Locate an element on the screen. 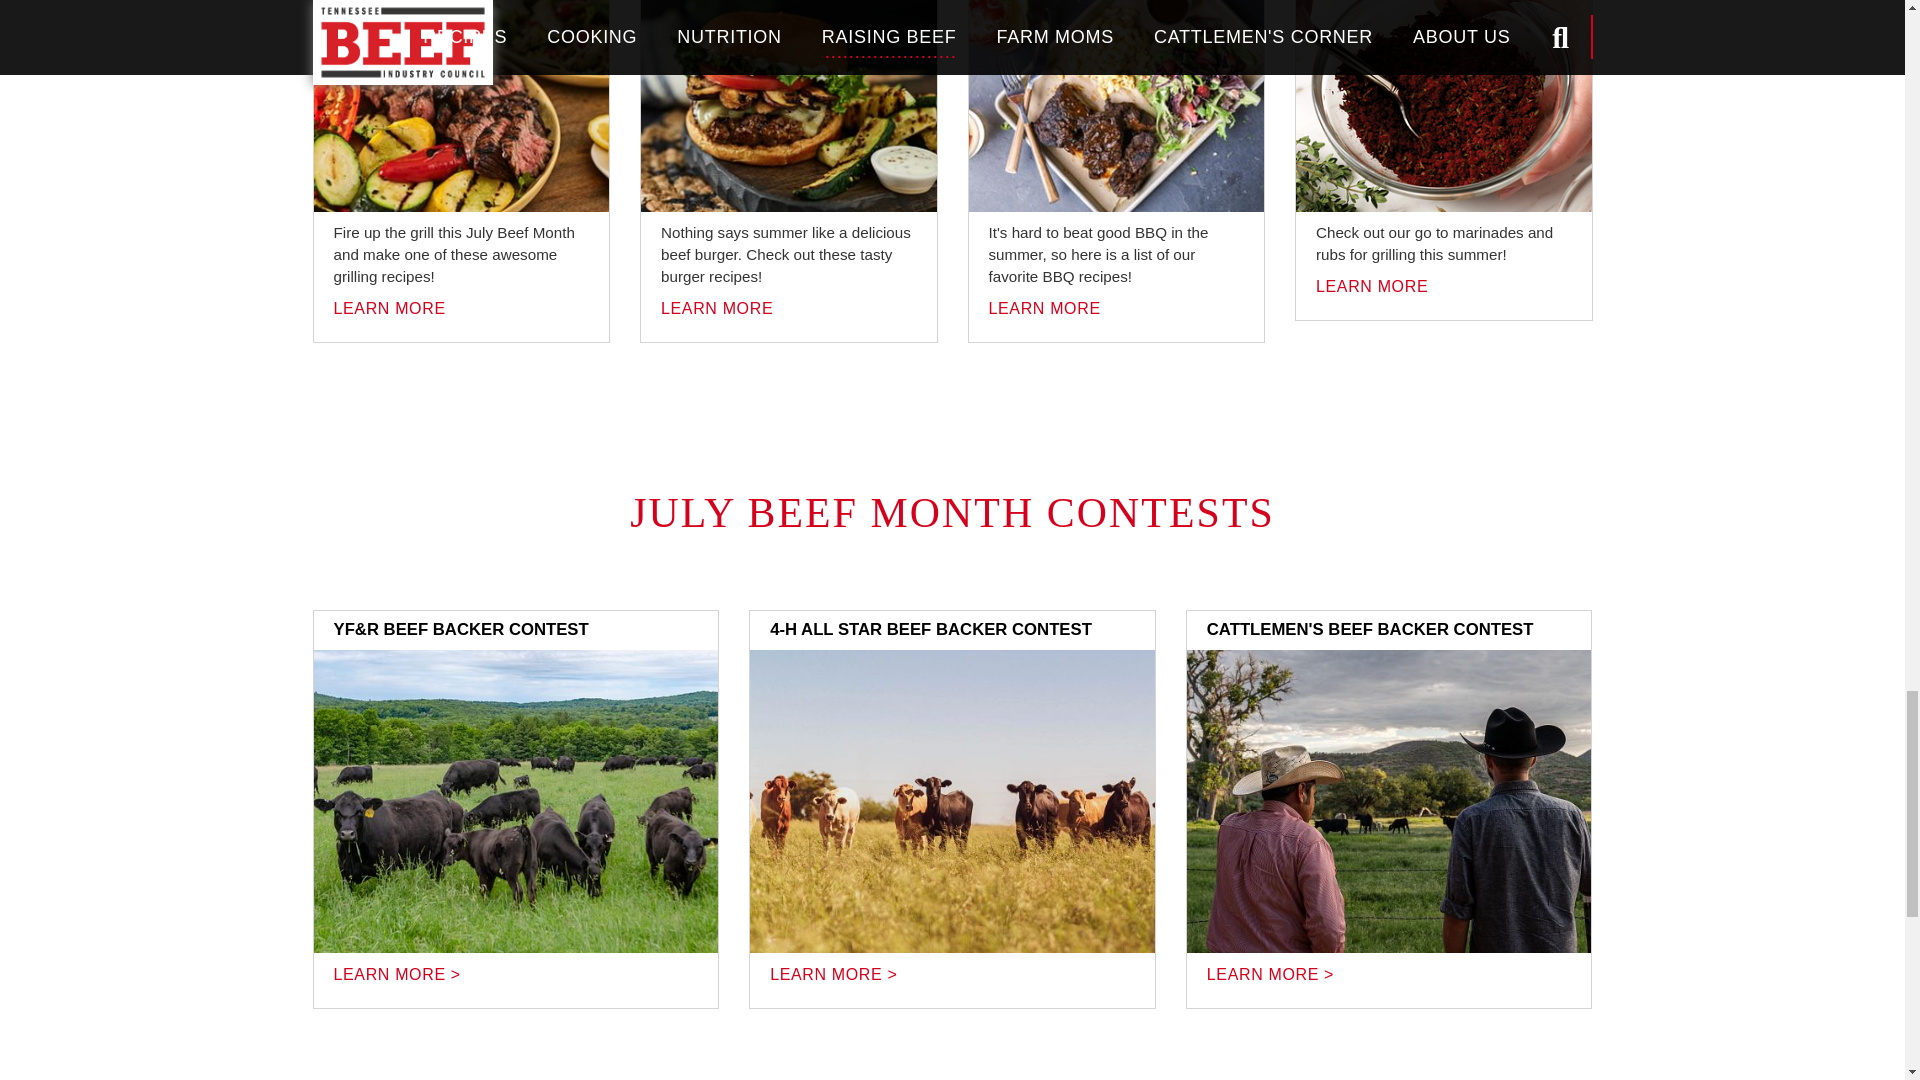  FY22 Summer Grilling is located at coordinates (788, 106).